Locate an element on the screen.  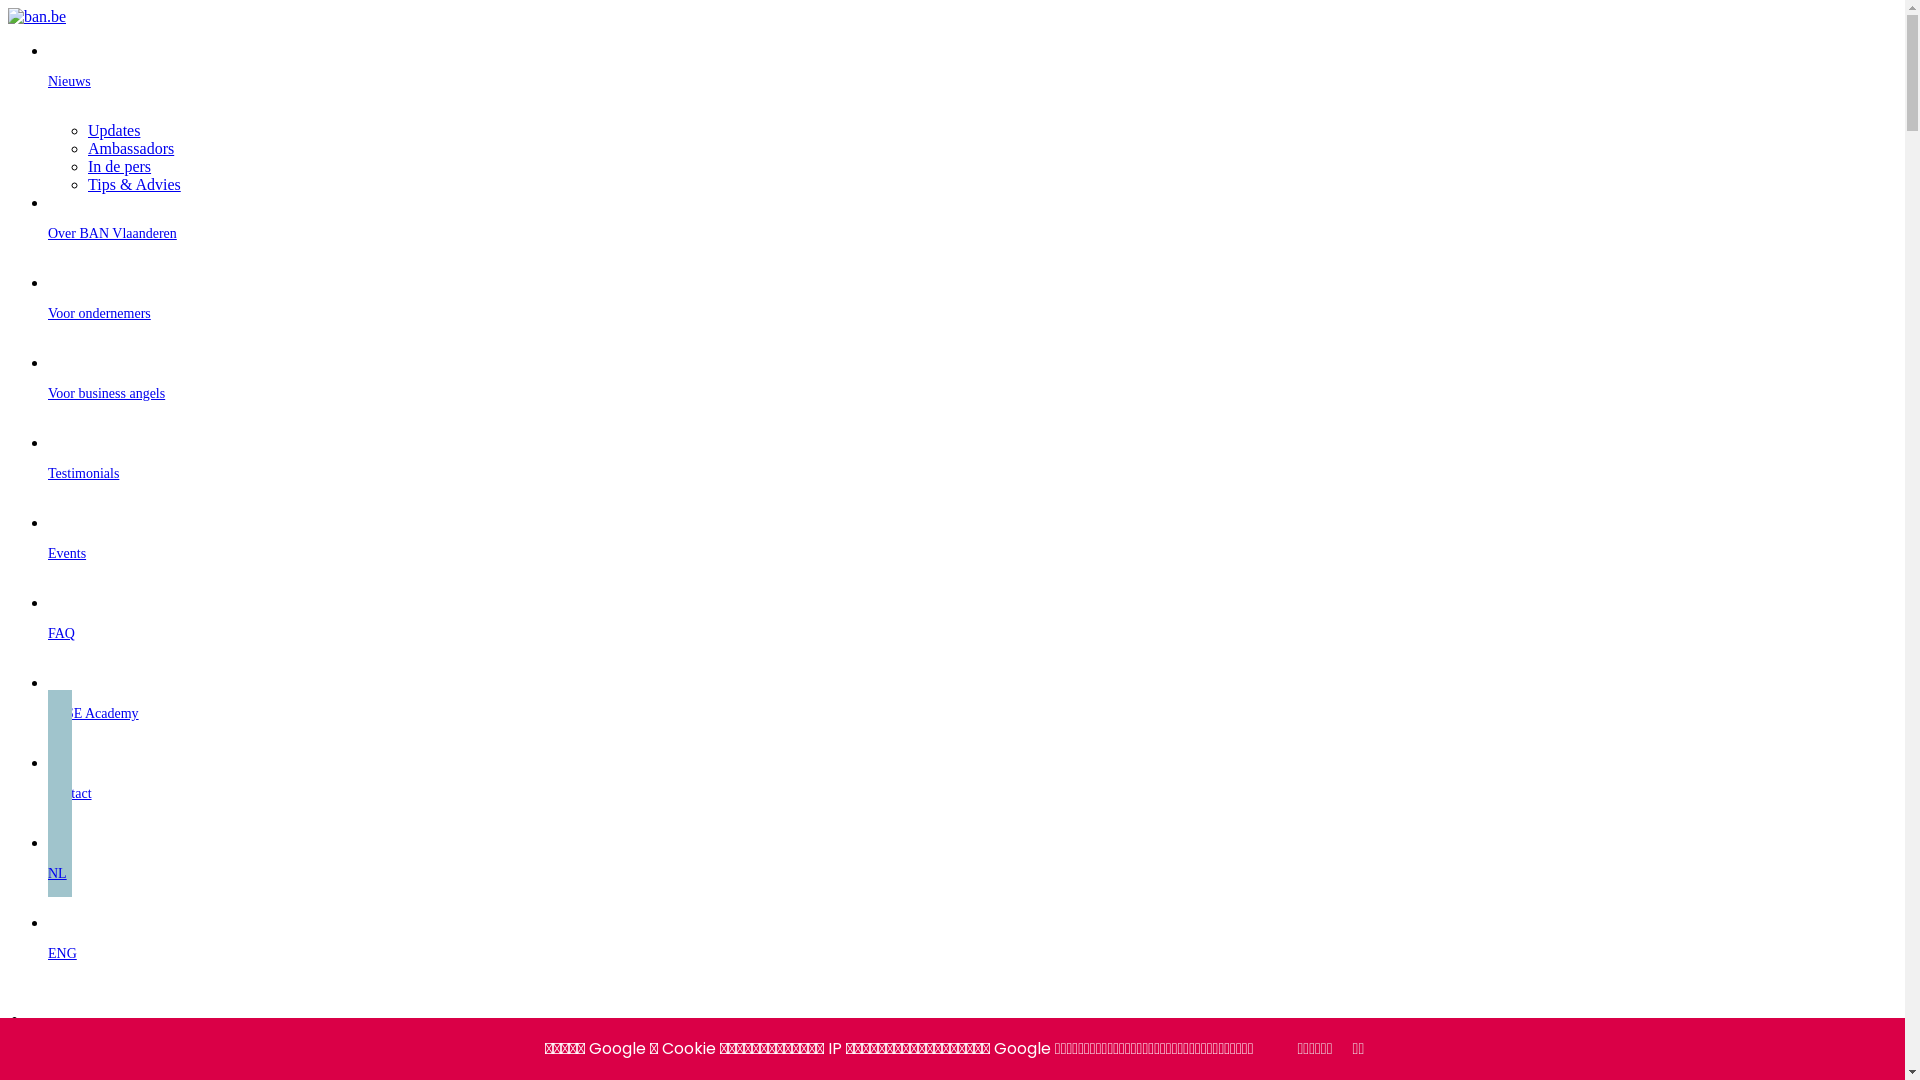
Tips & Advies is located at coordinates (134, 184).